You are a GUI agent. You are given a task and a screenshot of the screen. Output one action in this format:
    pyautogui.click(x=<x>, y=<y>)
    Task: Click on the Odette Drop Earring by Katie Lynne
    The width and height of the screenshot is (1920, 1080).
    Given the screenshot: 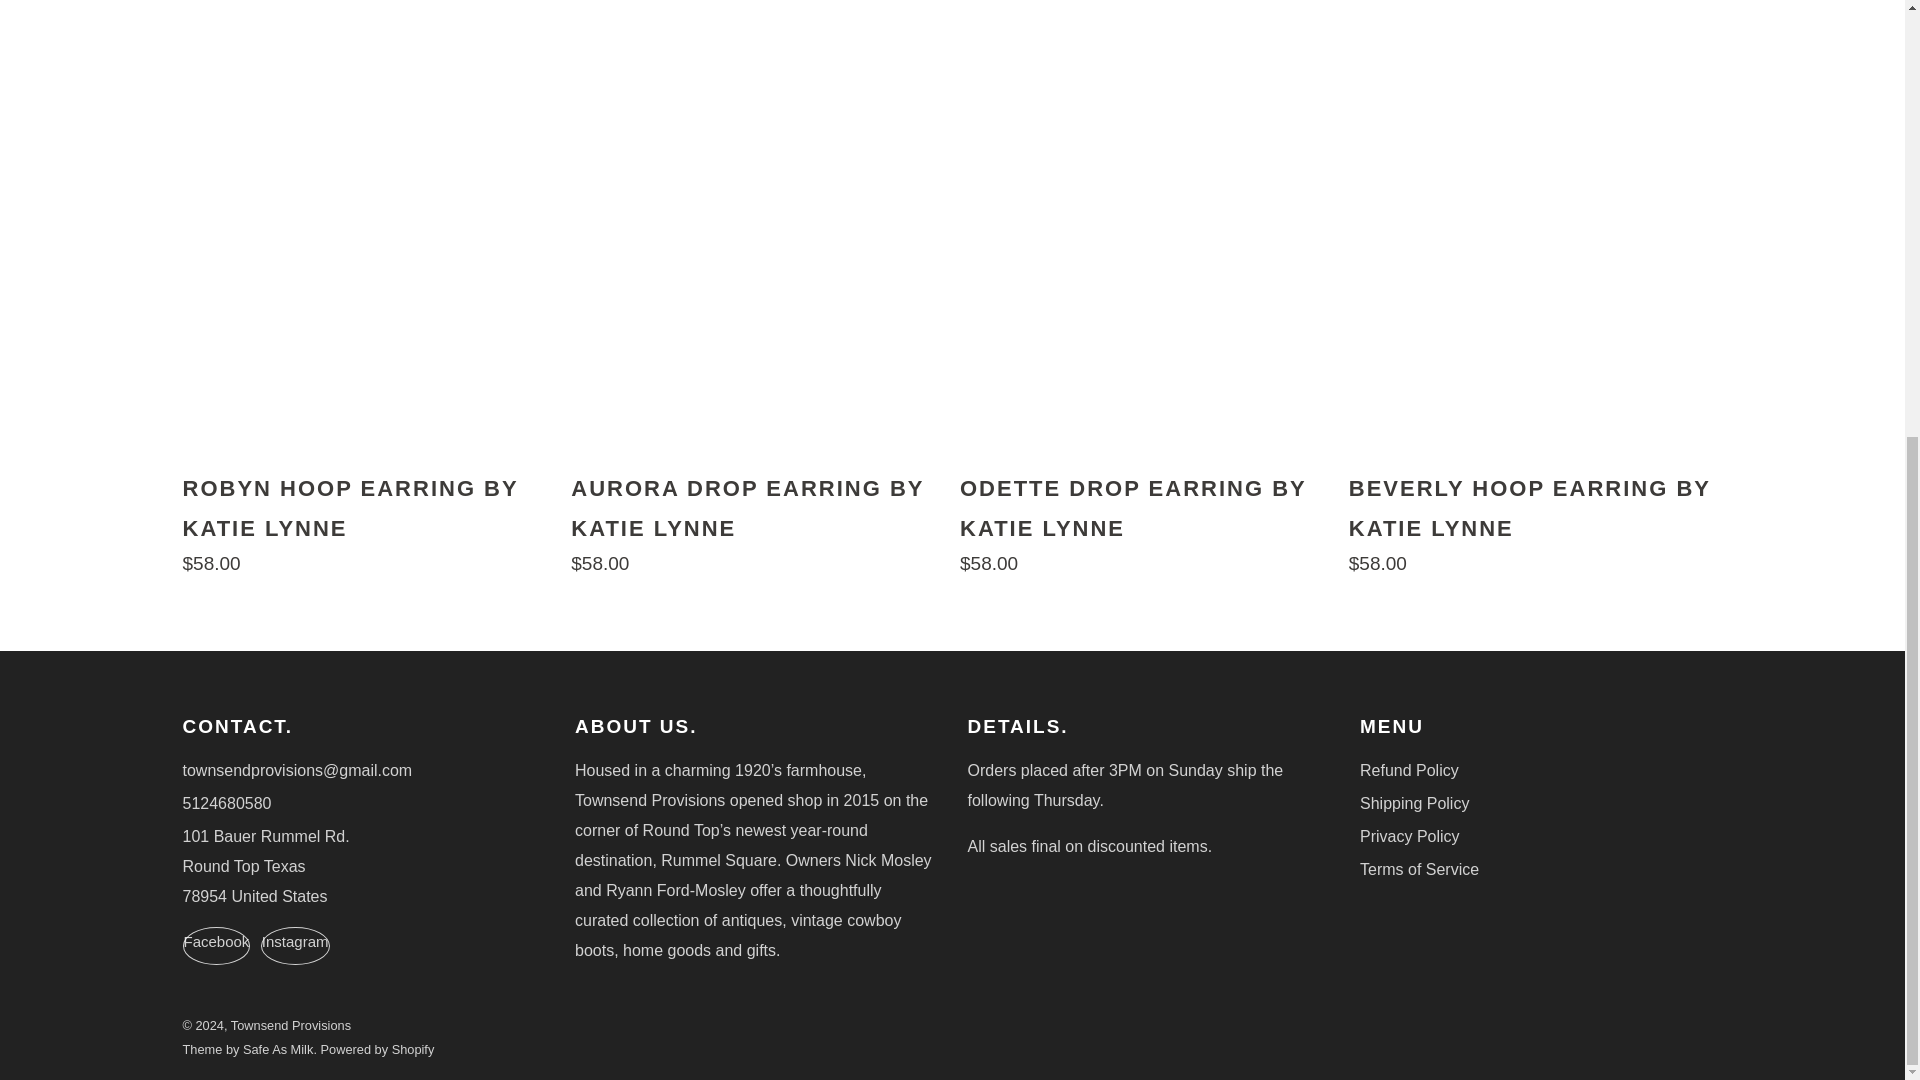 What is the action you would take?
    pyautogui.click(x=1147, y=520)
    